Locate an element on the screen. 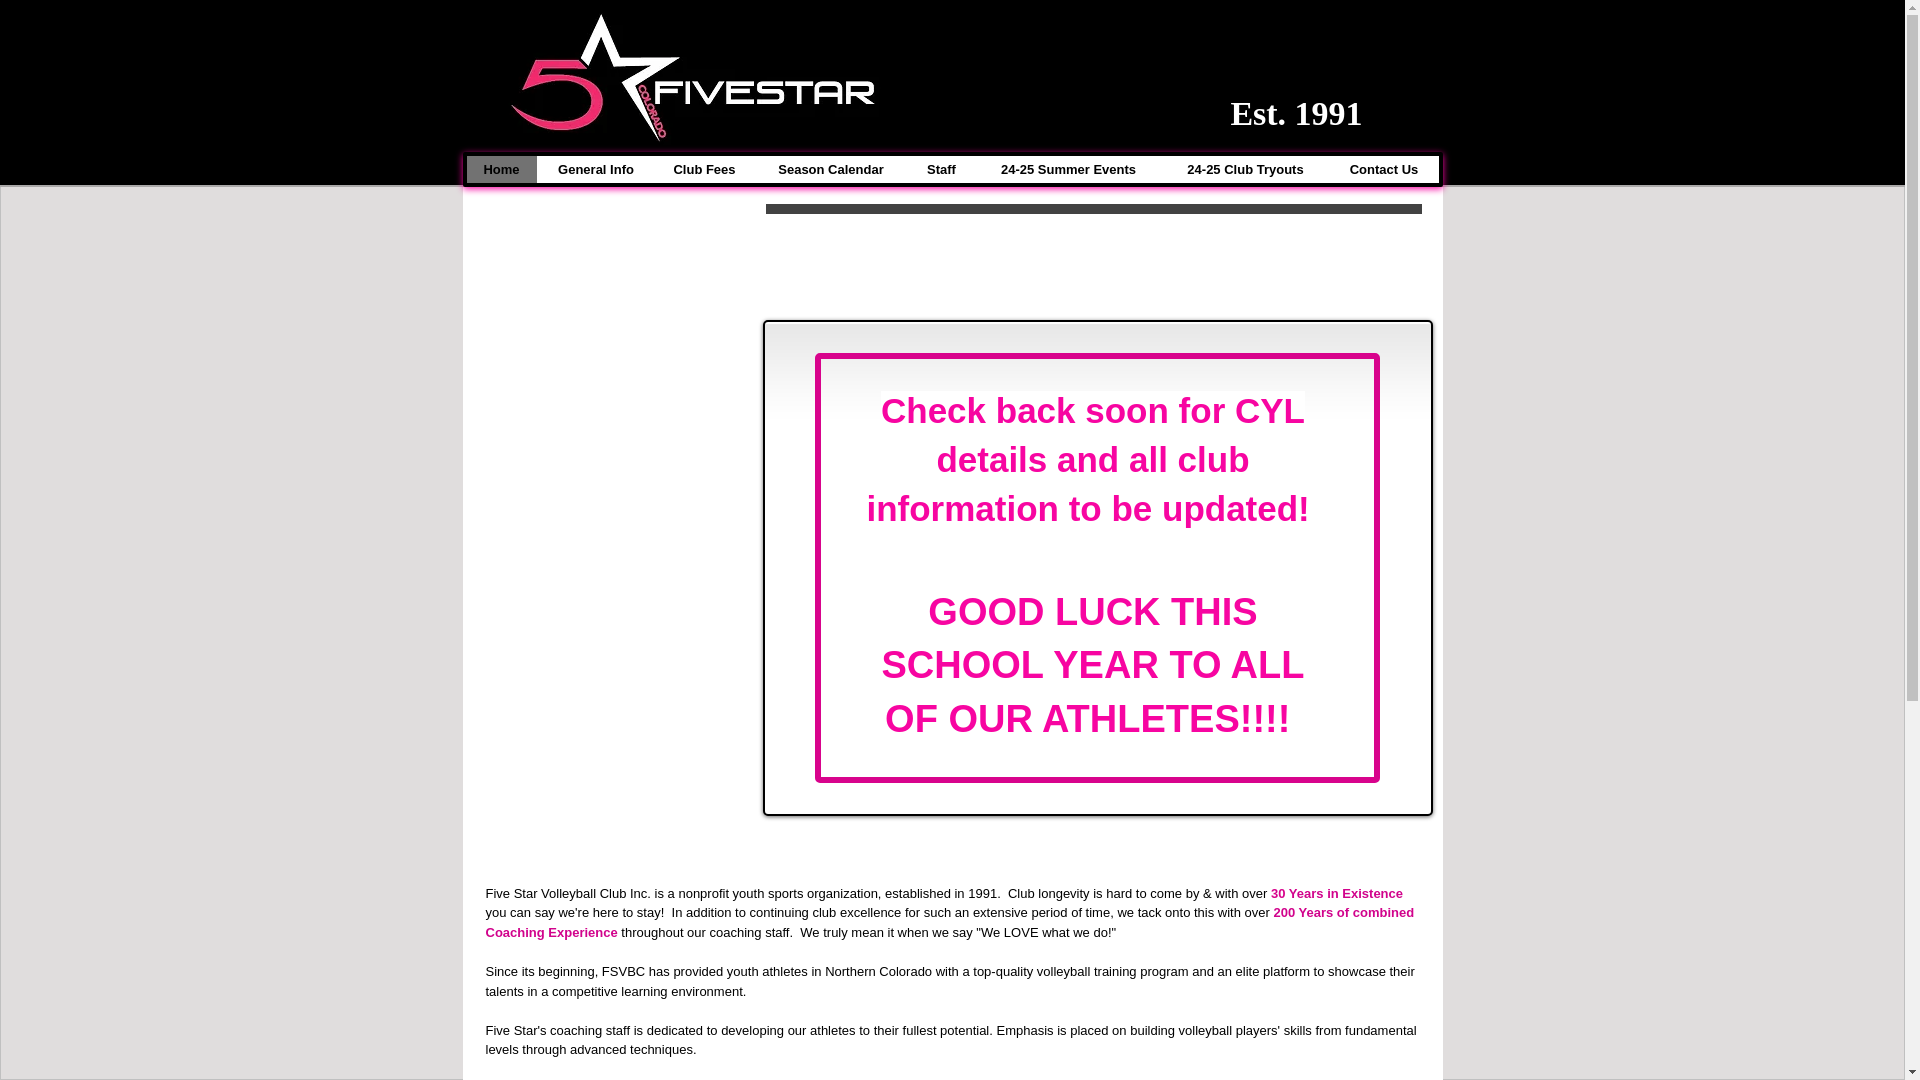  Home is located at coordinates (500, 168).